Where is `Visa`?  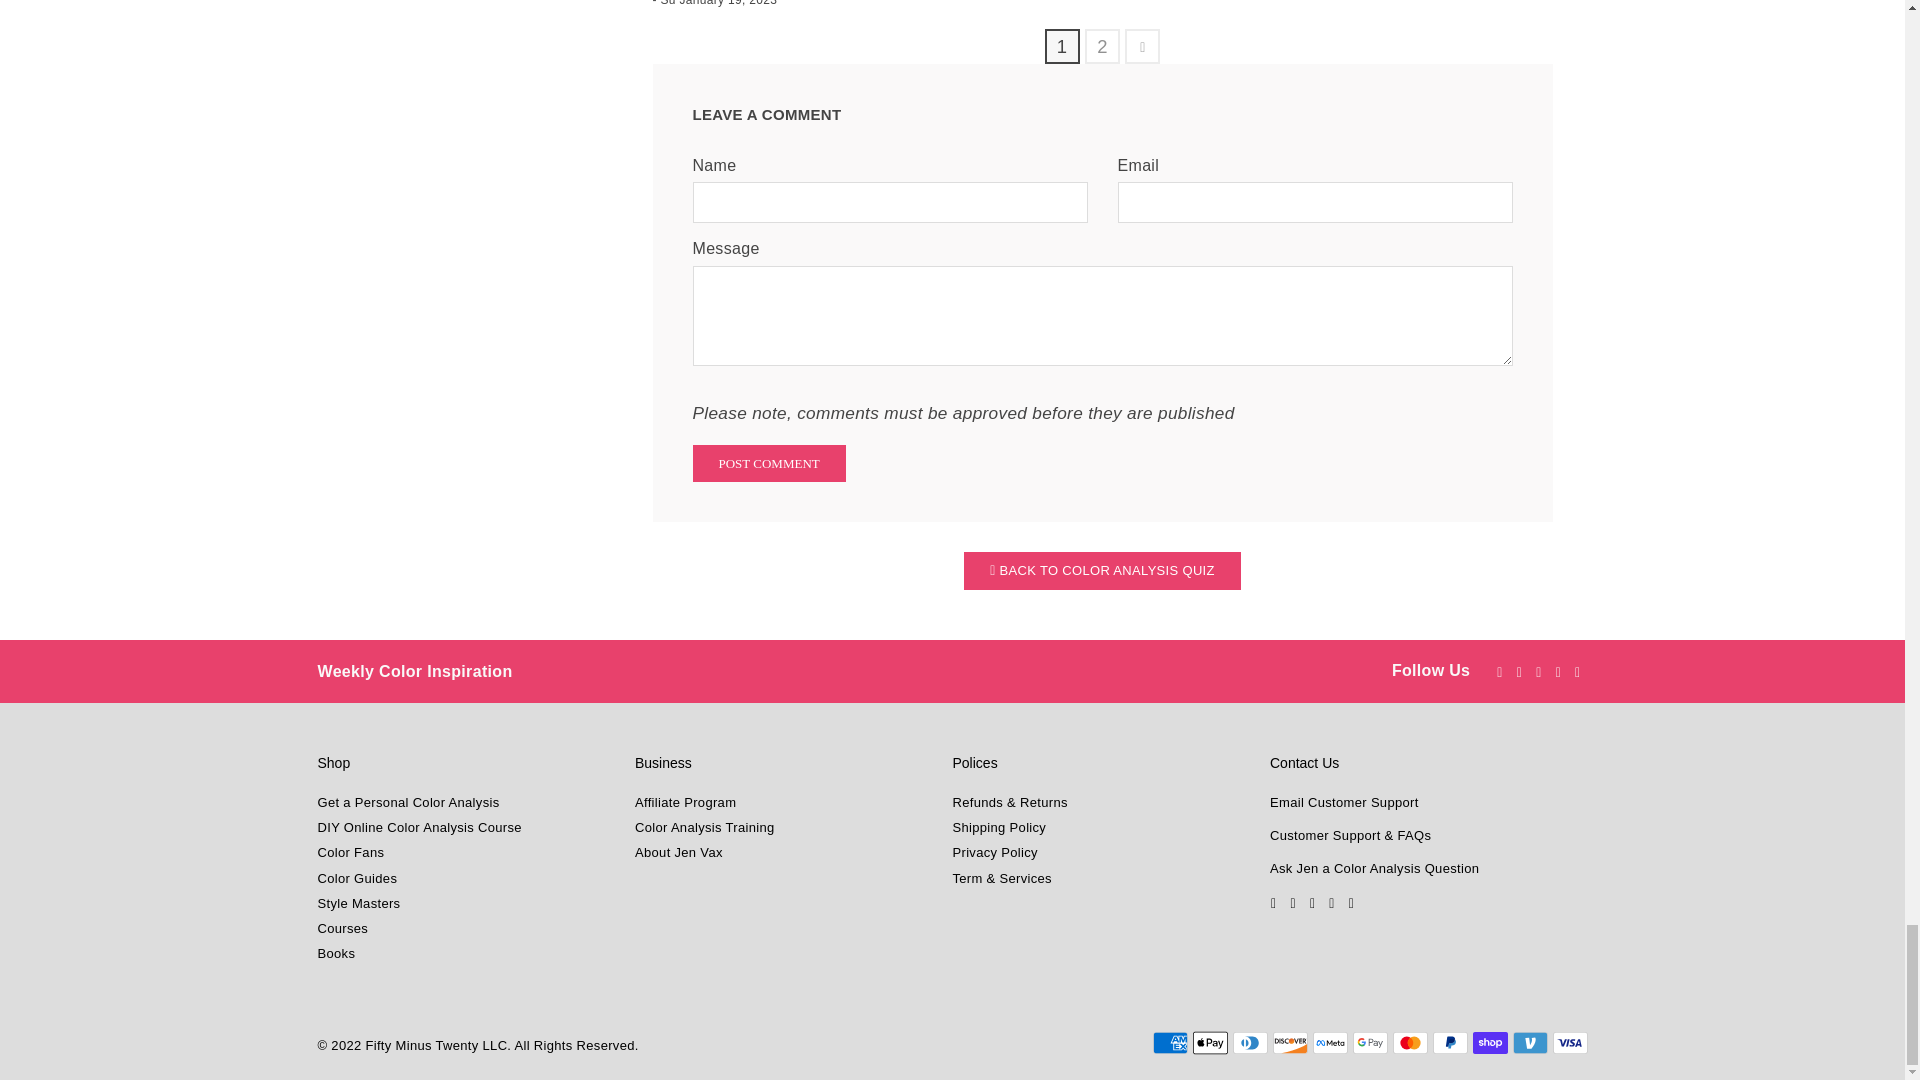
Visa is located at coordinates (1569, 1043).